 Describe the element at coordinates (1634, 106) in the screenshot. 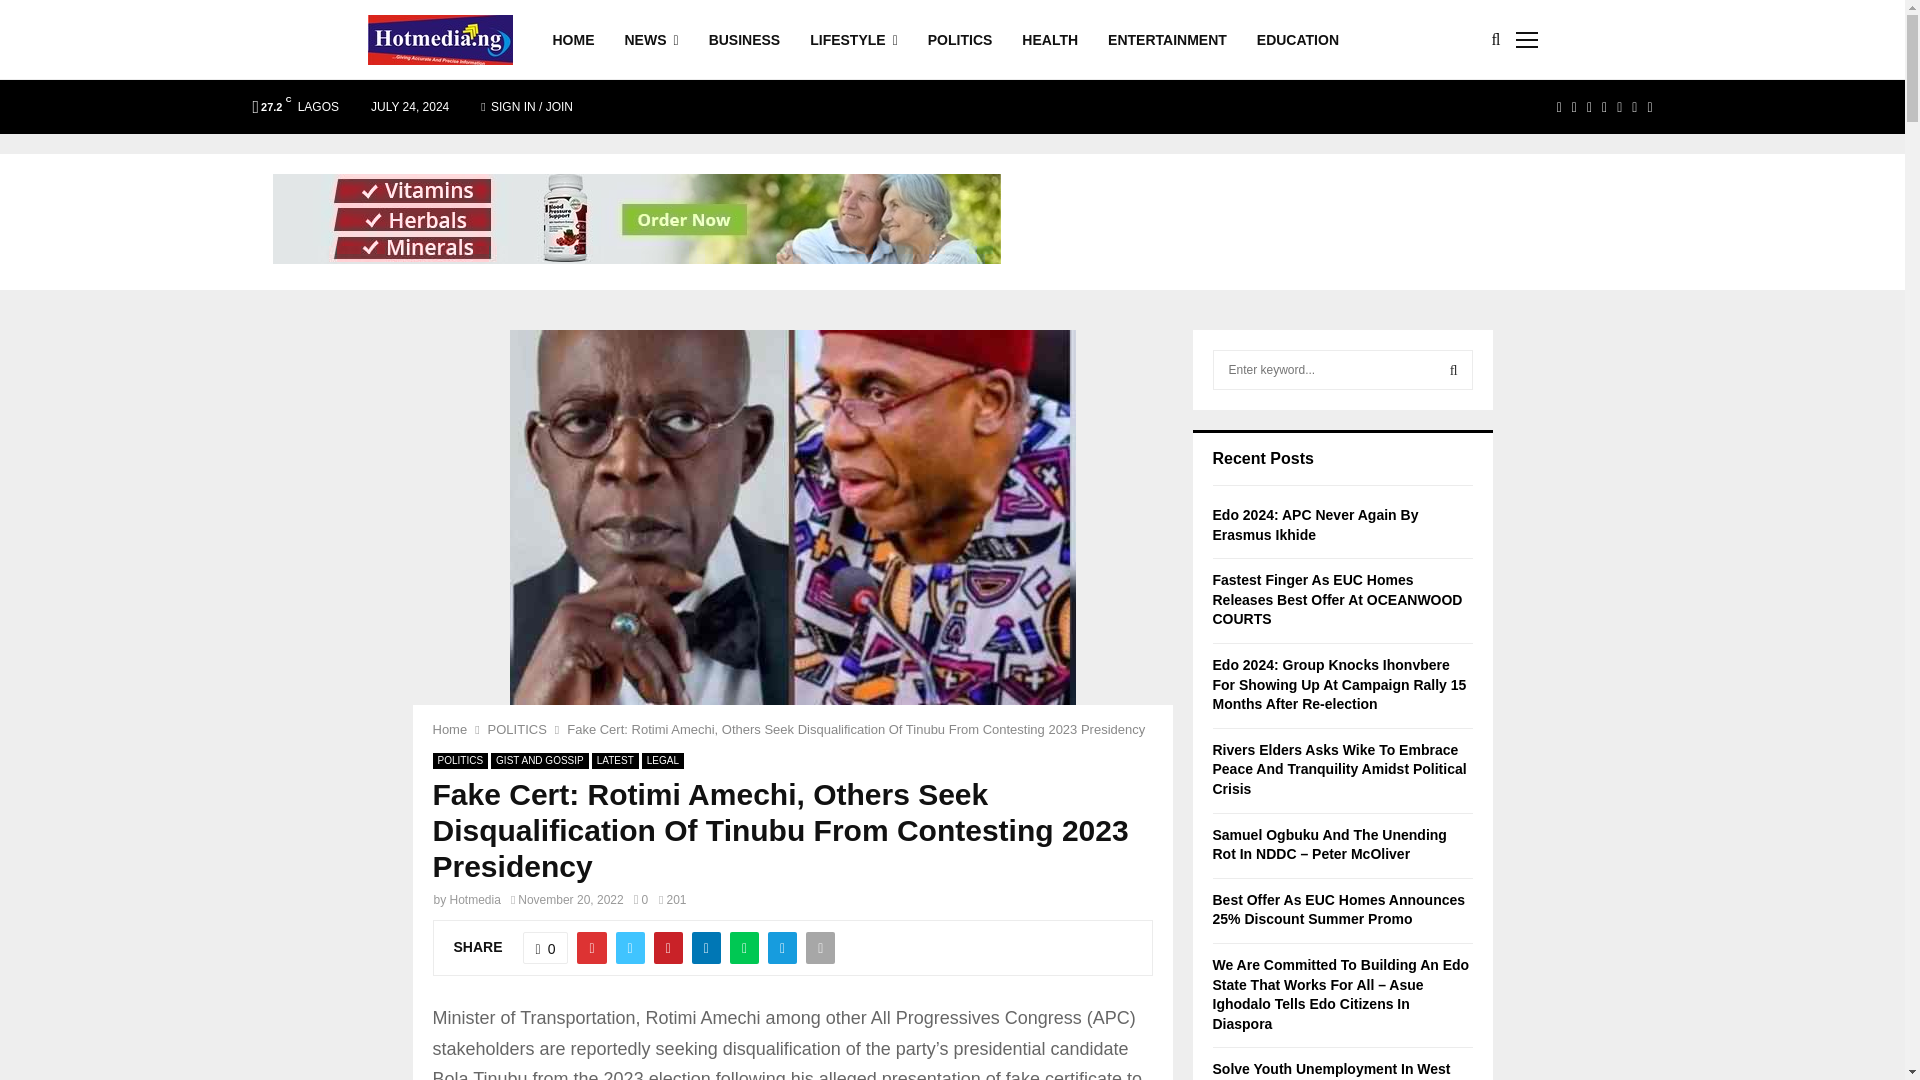

I see `Email` at that location.